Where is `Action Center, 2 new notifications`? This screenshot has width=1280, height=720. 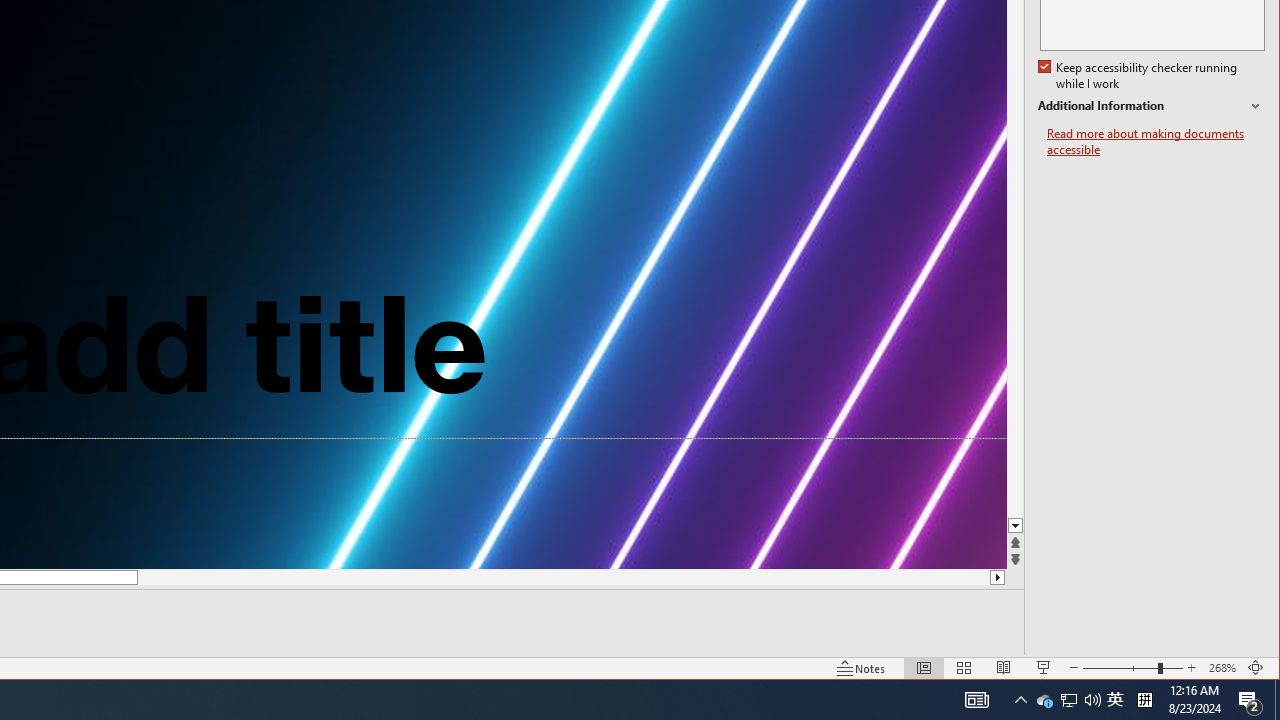
Action Center, 2 new notifications is located at coordinates (1250, 700).